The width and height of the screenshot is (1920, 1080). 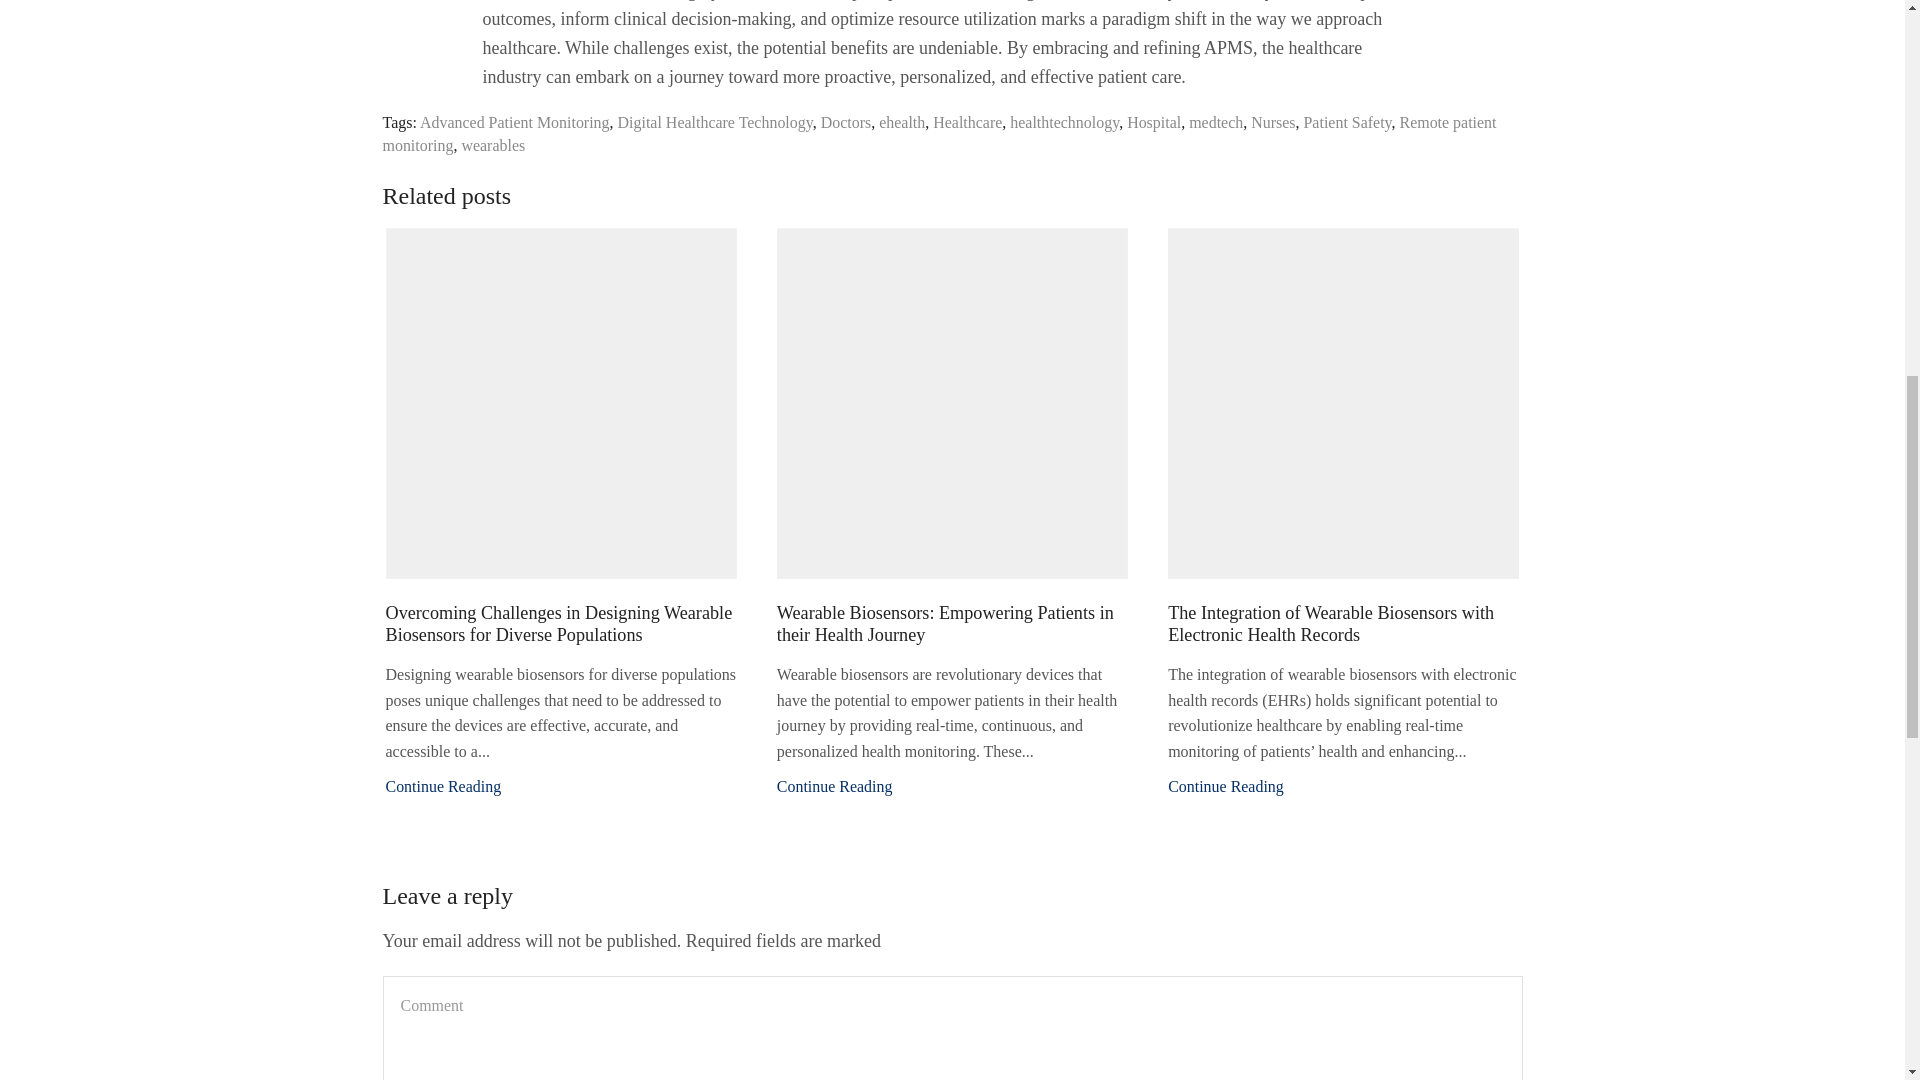 I want to click on Nurses, so click(x=1272, y=122).